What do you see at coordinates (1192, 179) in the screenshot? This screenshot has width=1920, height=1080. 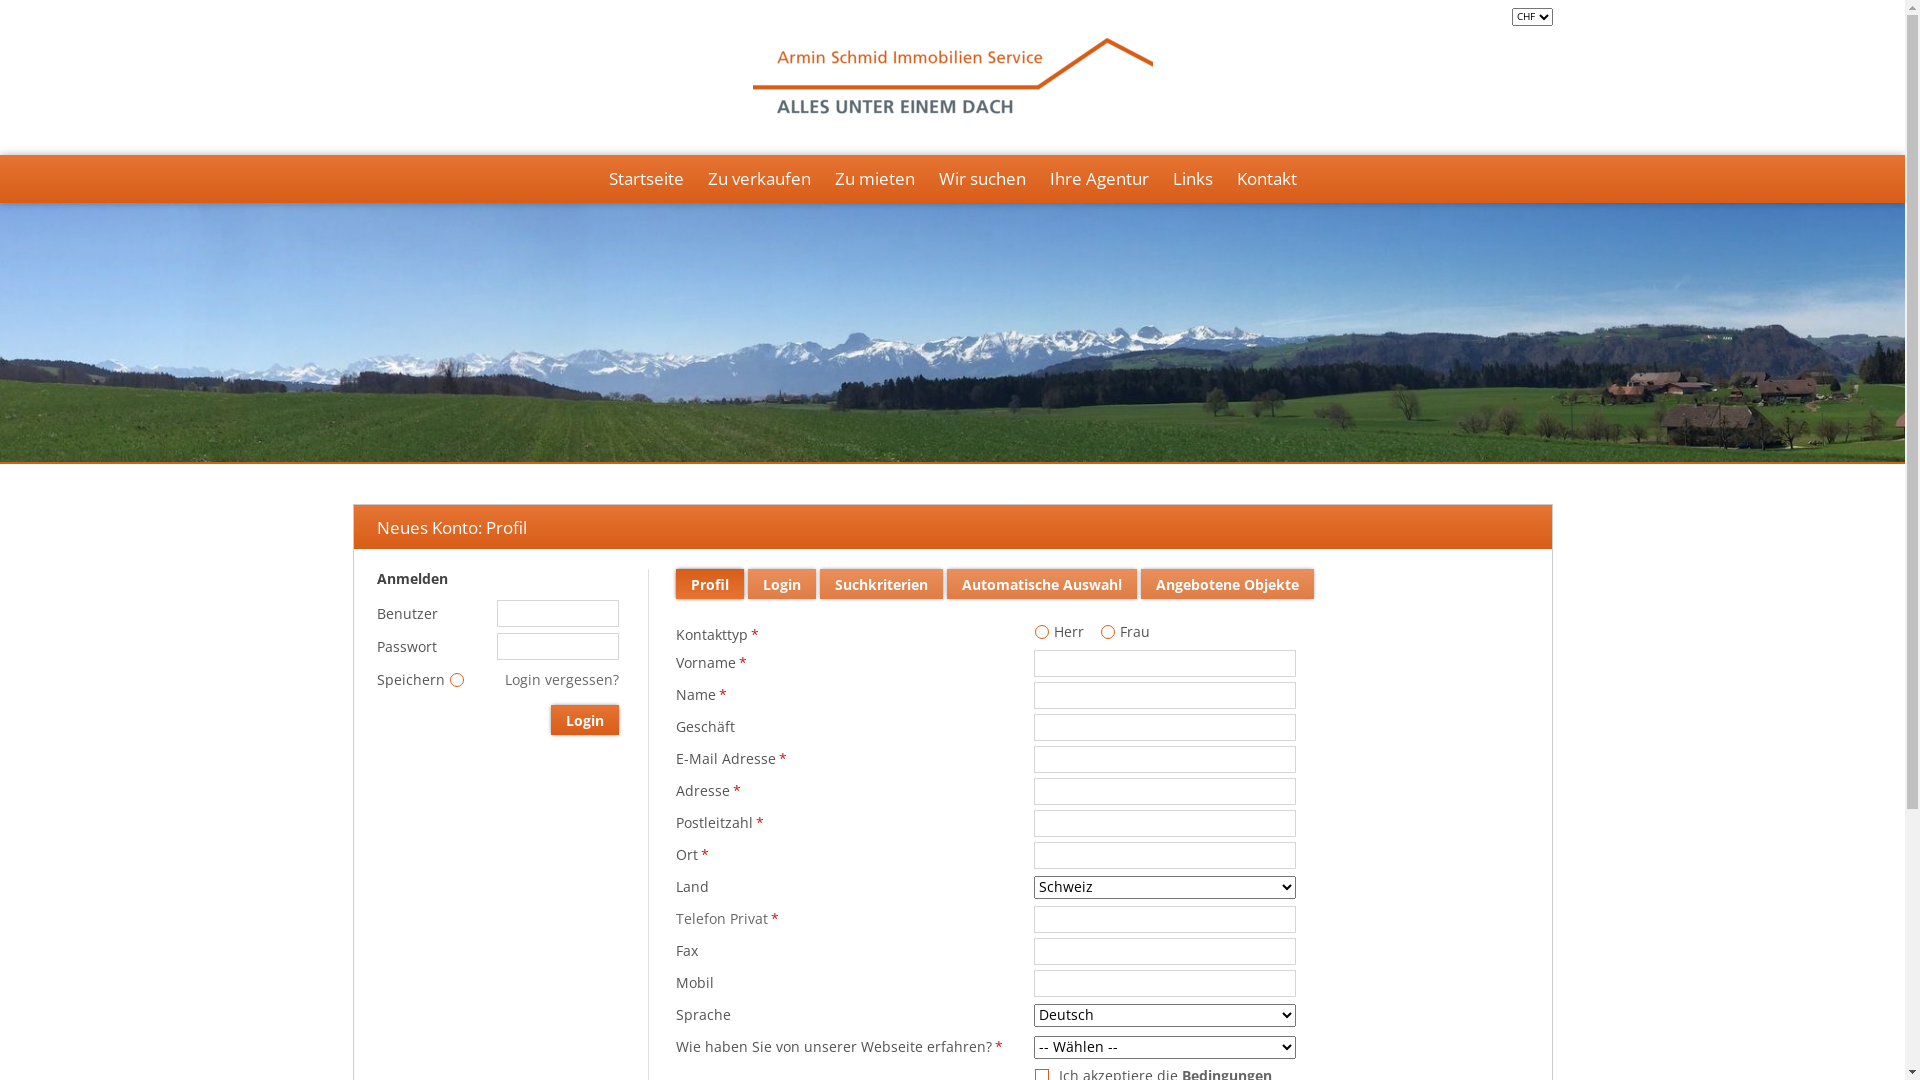 I see `Links` at bounding box center [1192, 179].